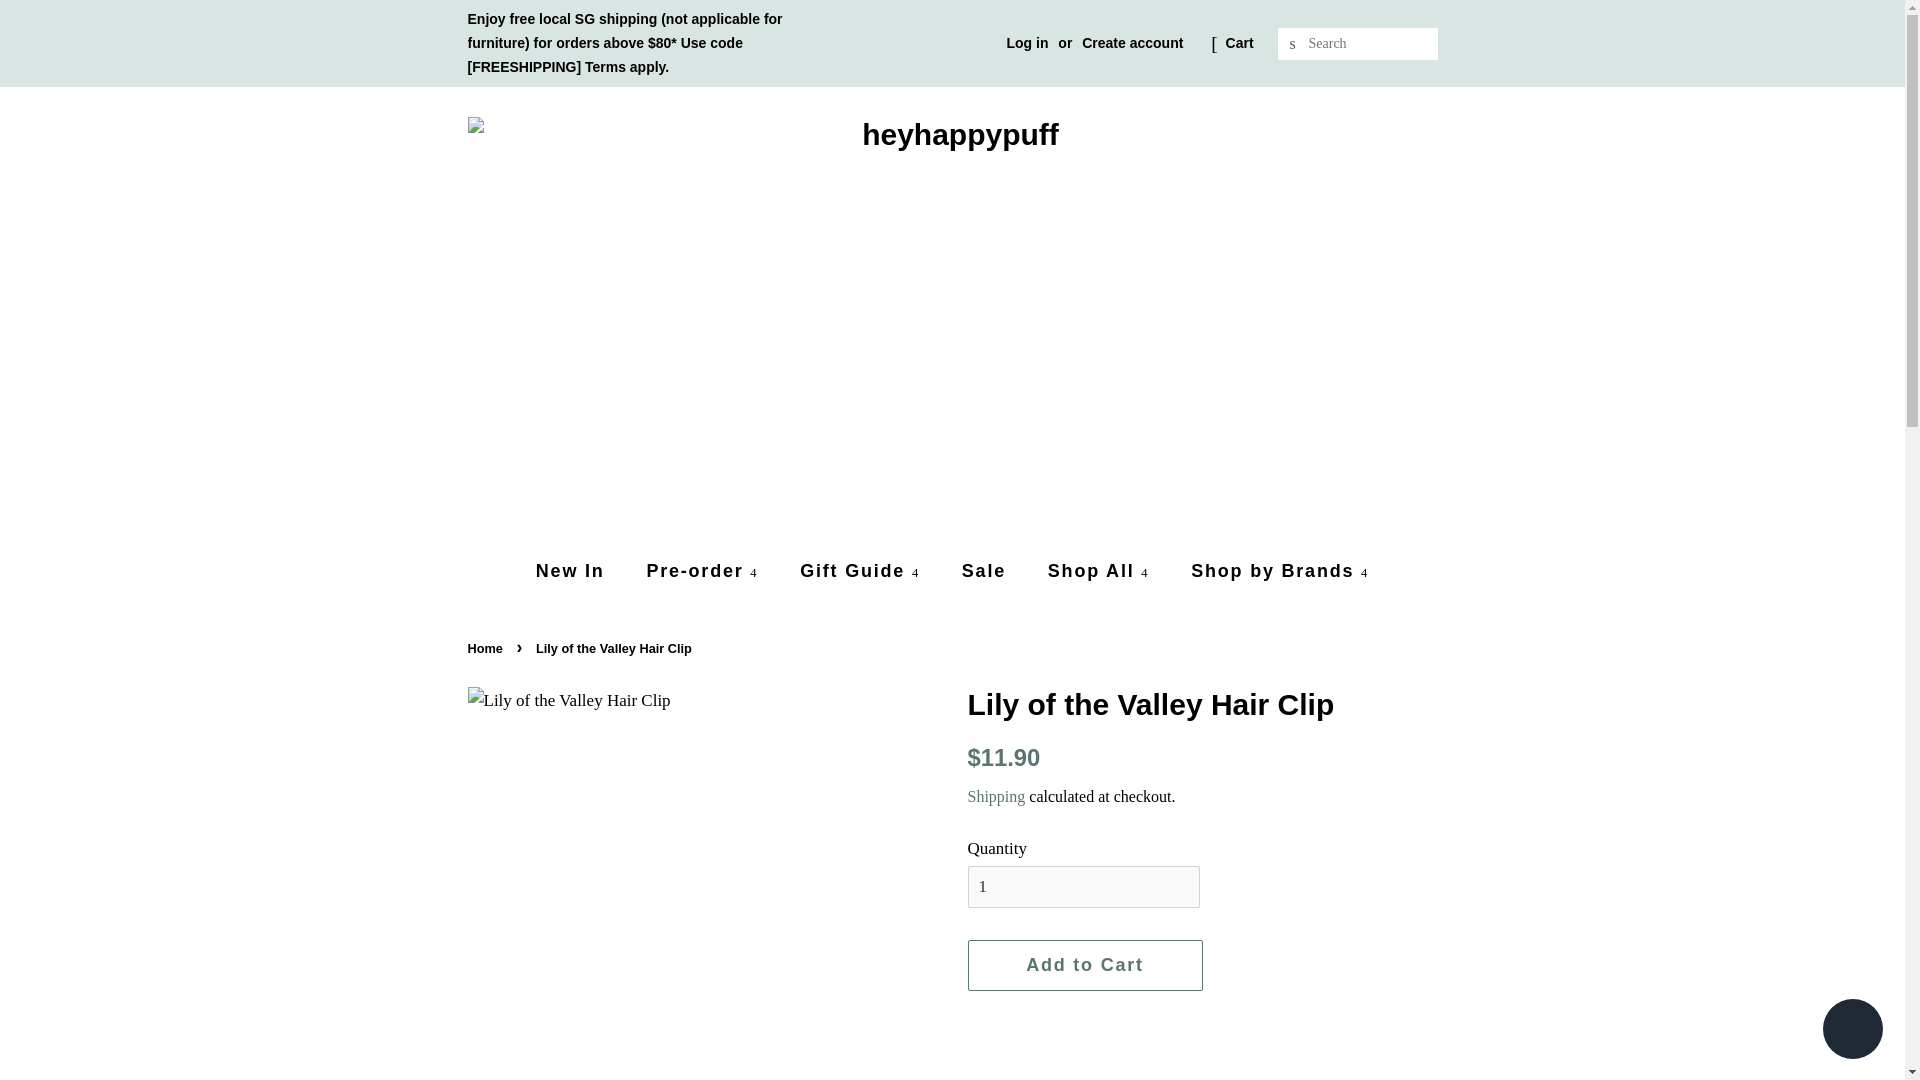 The height and width of the screenshot is (1080, 1920). What do you see at coordinates (1852, 1031) in the screenshot?
I see `Shopify online store chat` at bounding box center [1852, 1031].